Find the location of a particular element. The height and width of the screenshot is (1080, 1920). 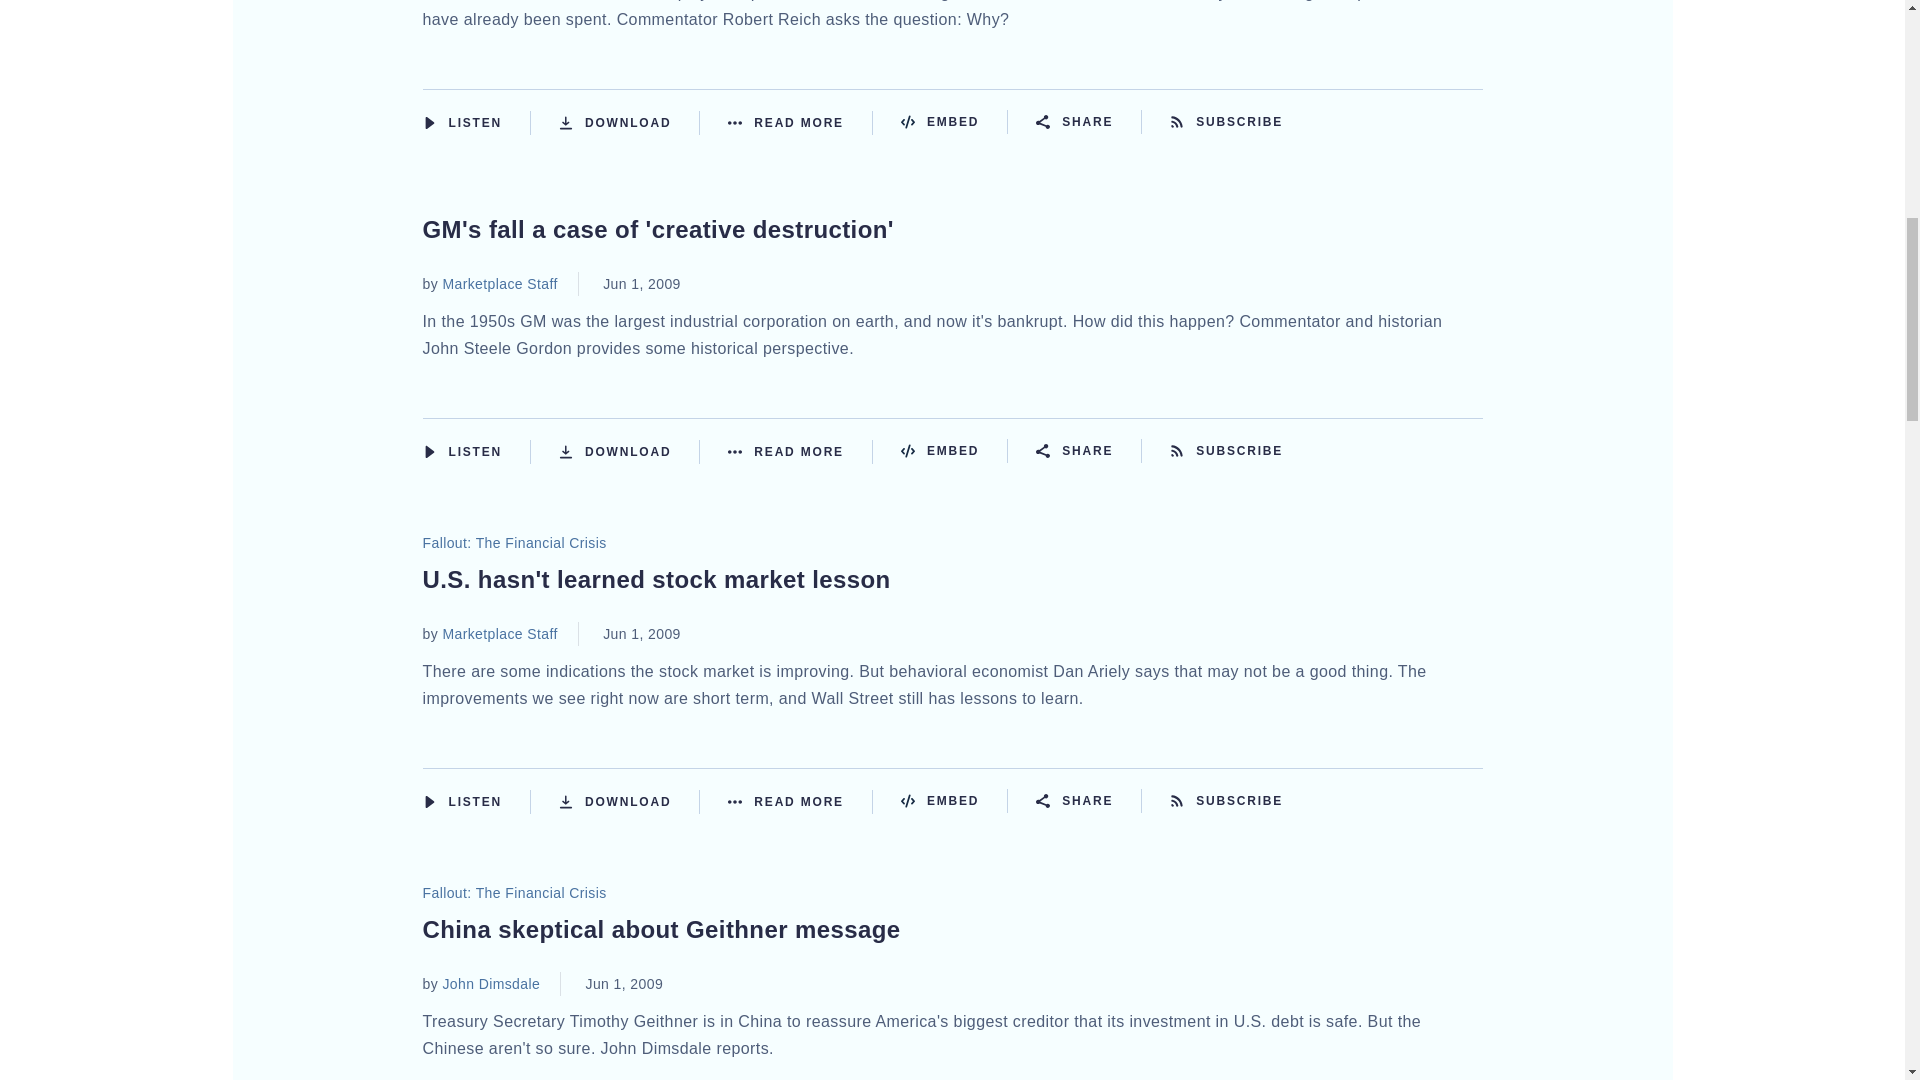

Read More is located at coordinates (800, 122).